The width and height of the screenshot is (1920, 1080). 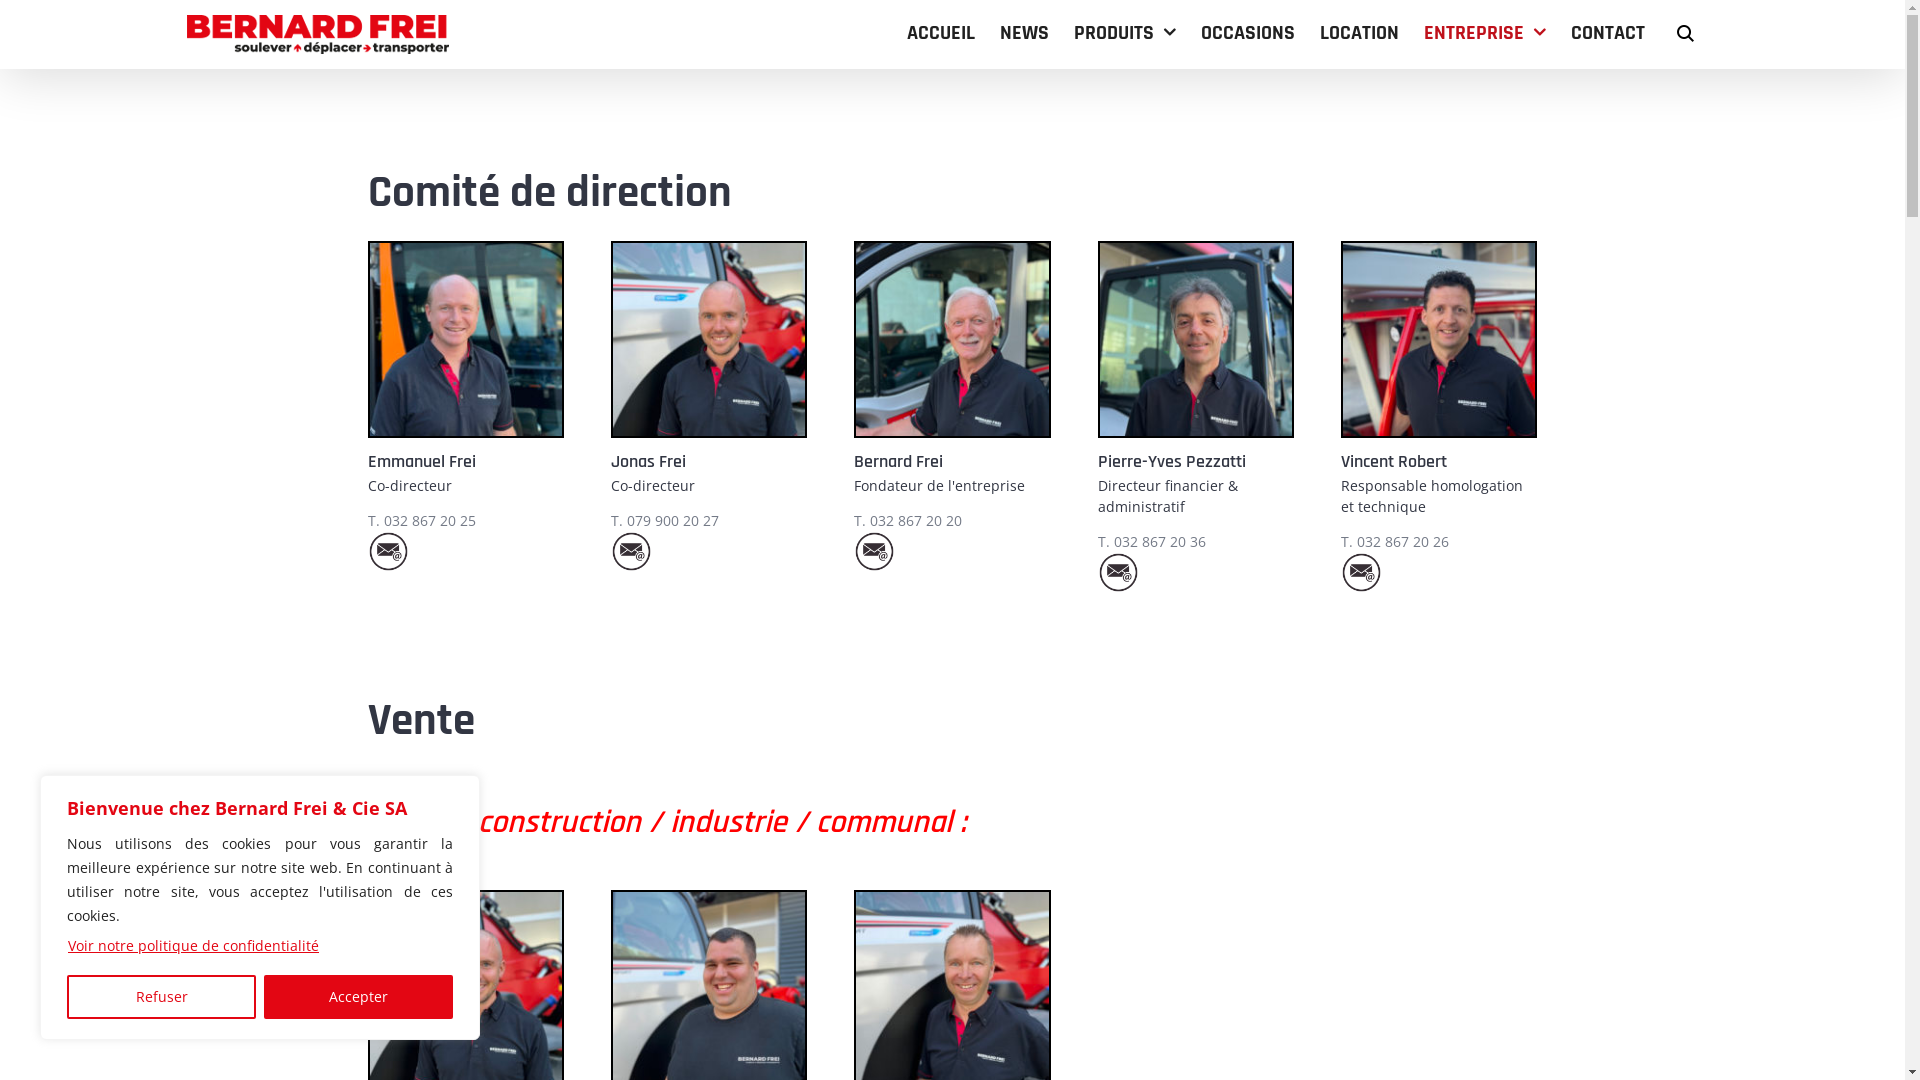 I want to click on NEWS, so click(x=1024, y=32).